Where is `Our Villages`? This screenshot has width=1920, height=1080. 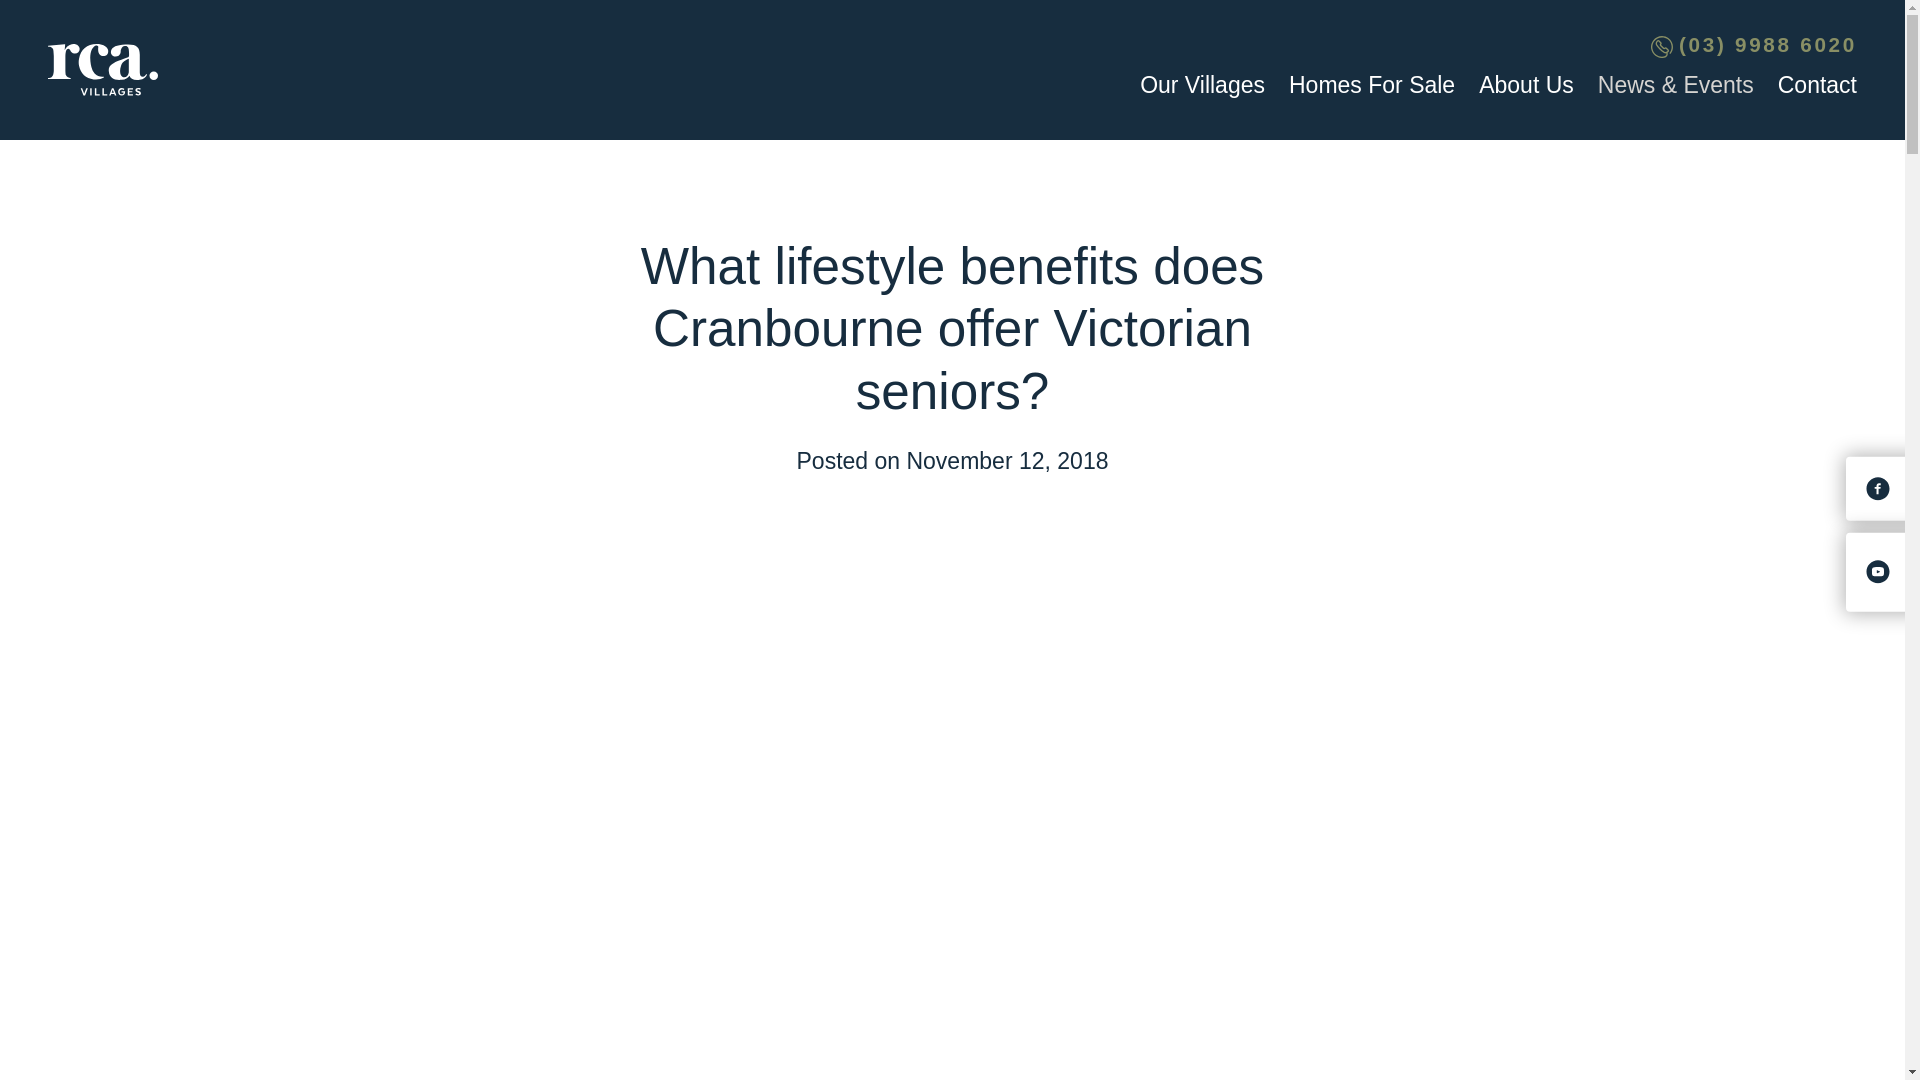
Our Villages is located at coordinates (1202, 84).